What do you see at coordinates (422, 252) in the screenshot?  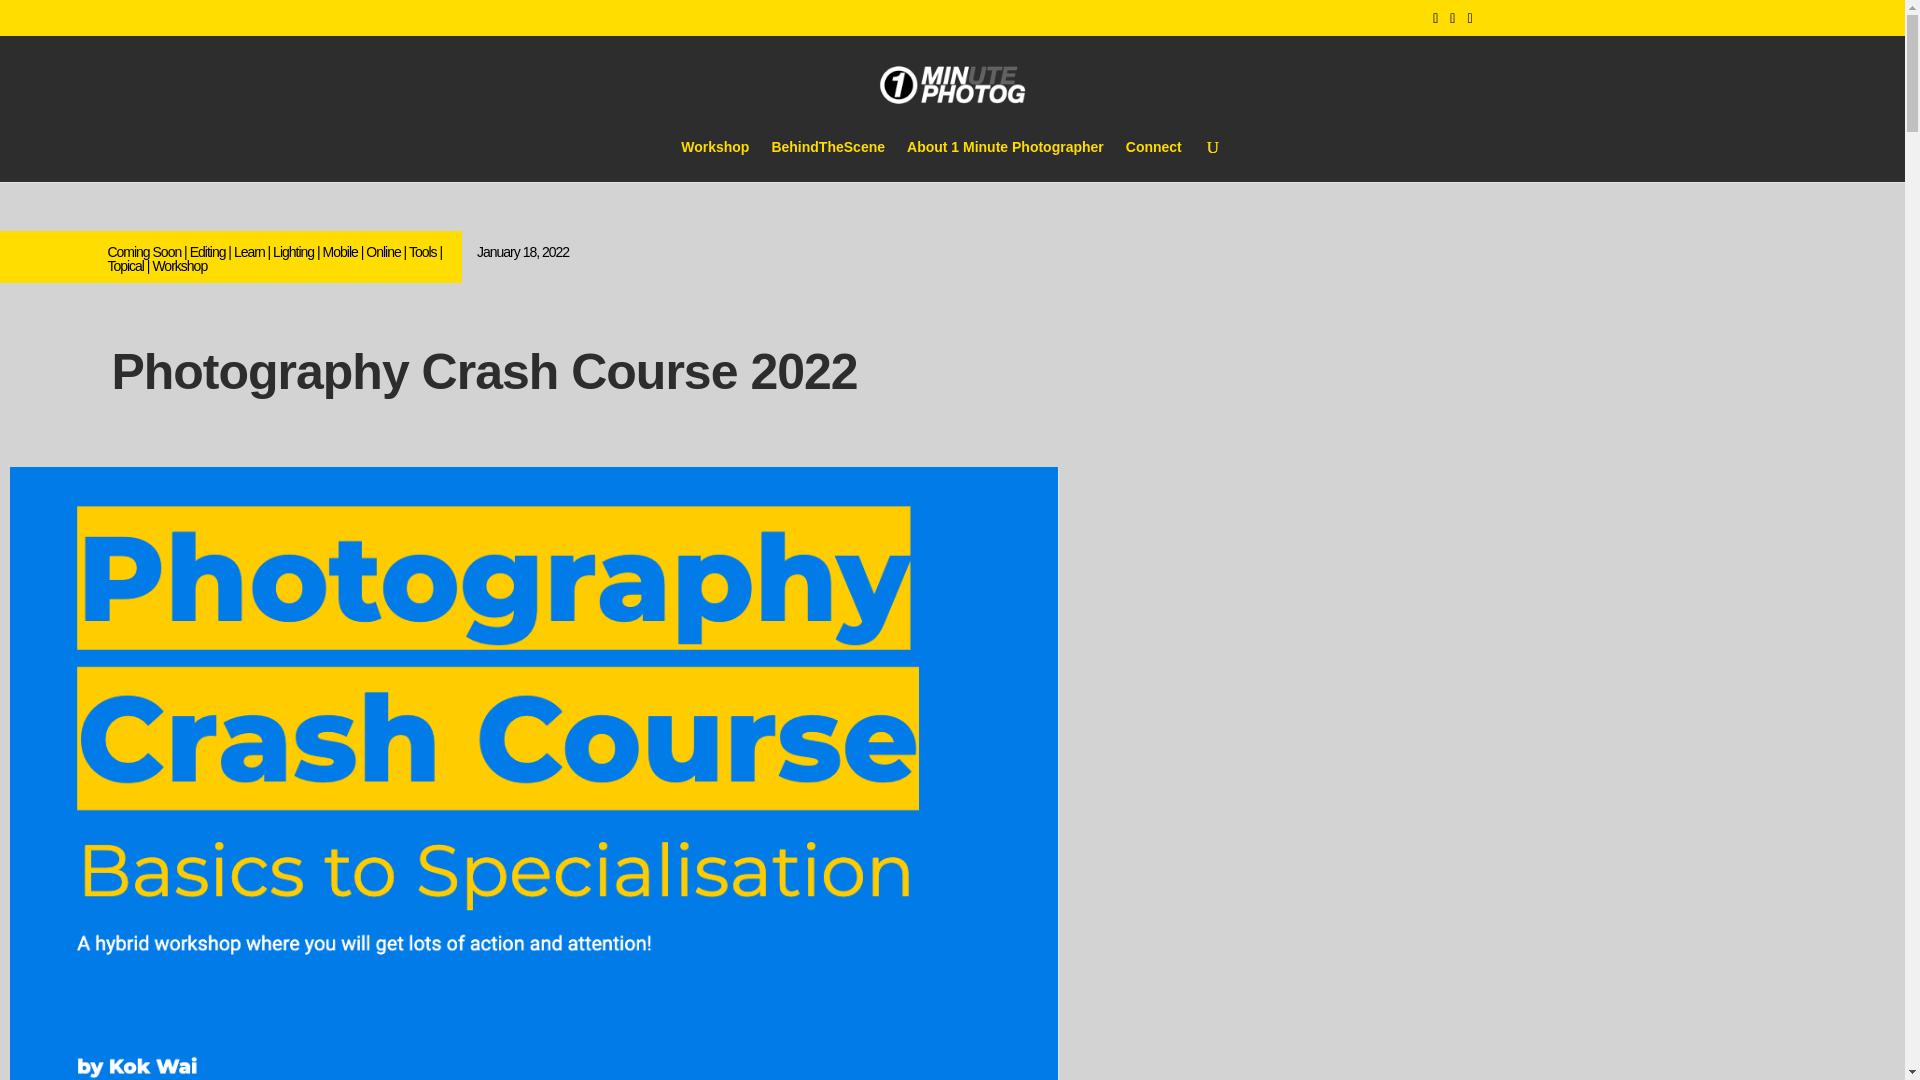 I see `Tools` at bounding box center [422, 252].